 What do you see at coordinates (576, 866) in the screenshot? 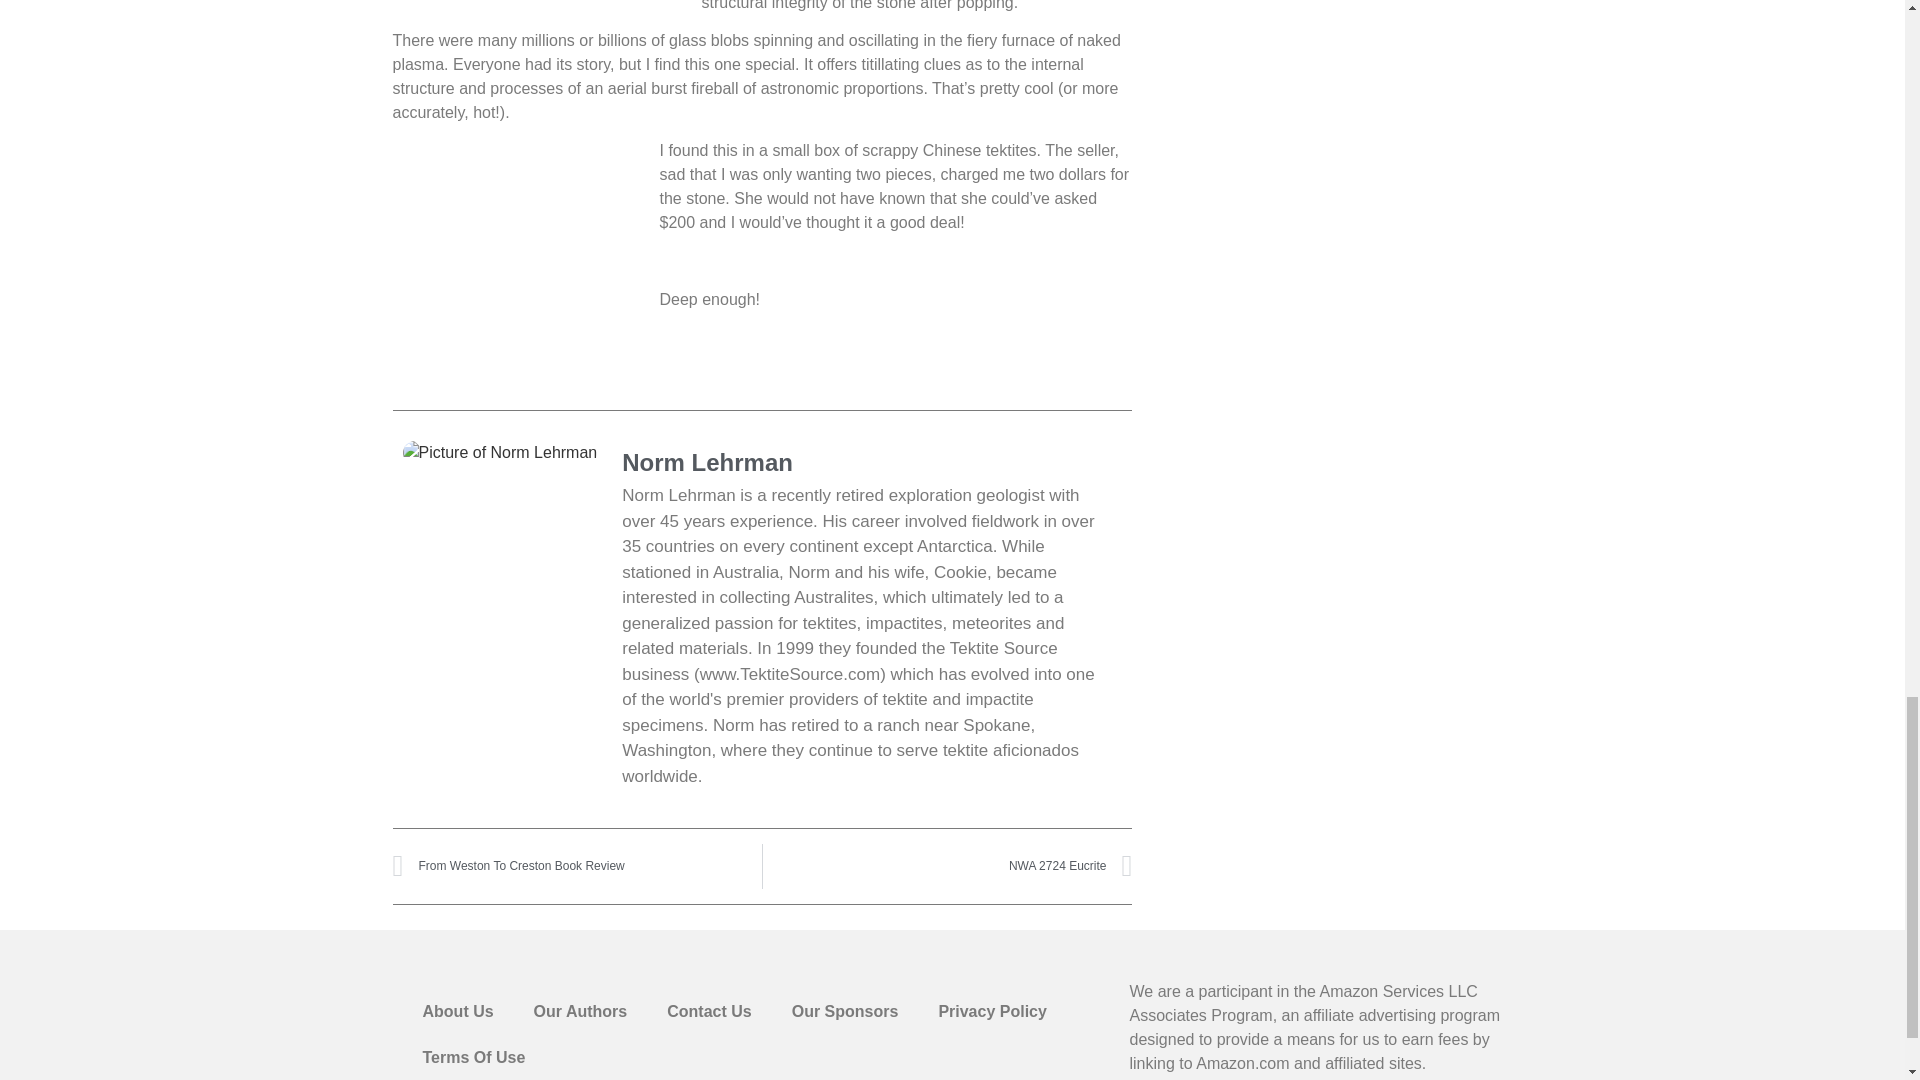
I see `From Weston To Creston Book Review` at bounding box center [576, 866].